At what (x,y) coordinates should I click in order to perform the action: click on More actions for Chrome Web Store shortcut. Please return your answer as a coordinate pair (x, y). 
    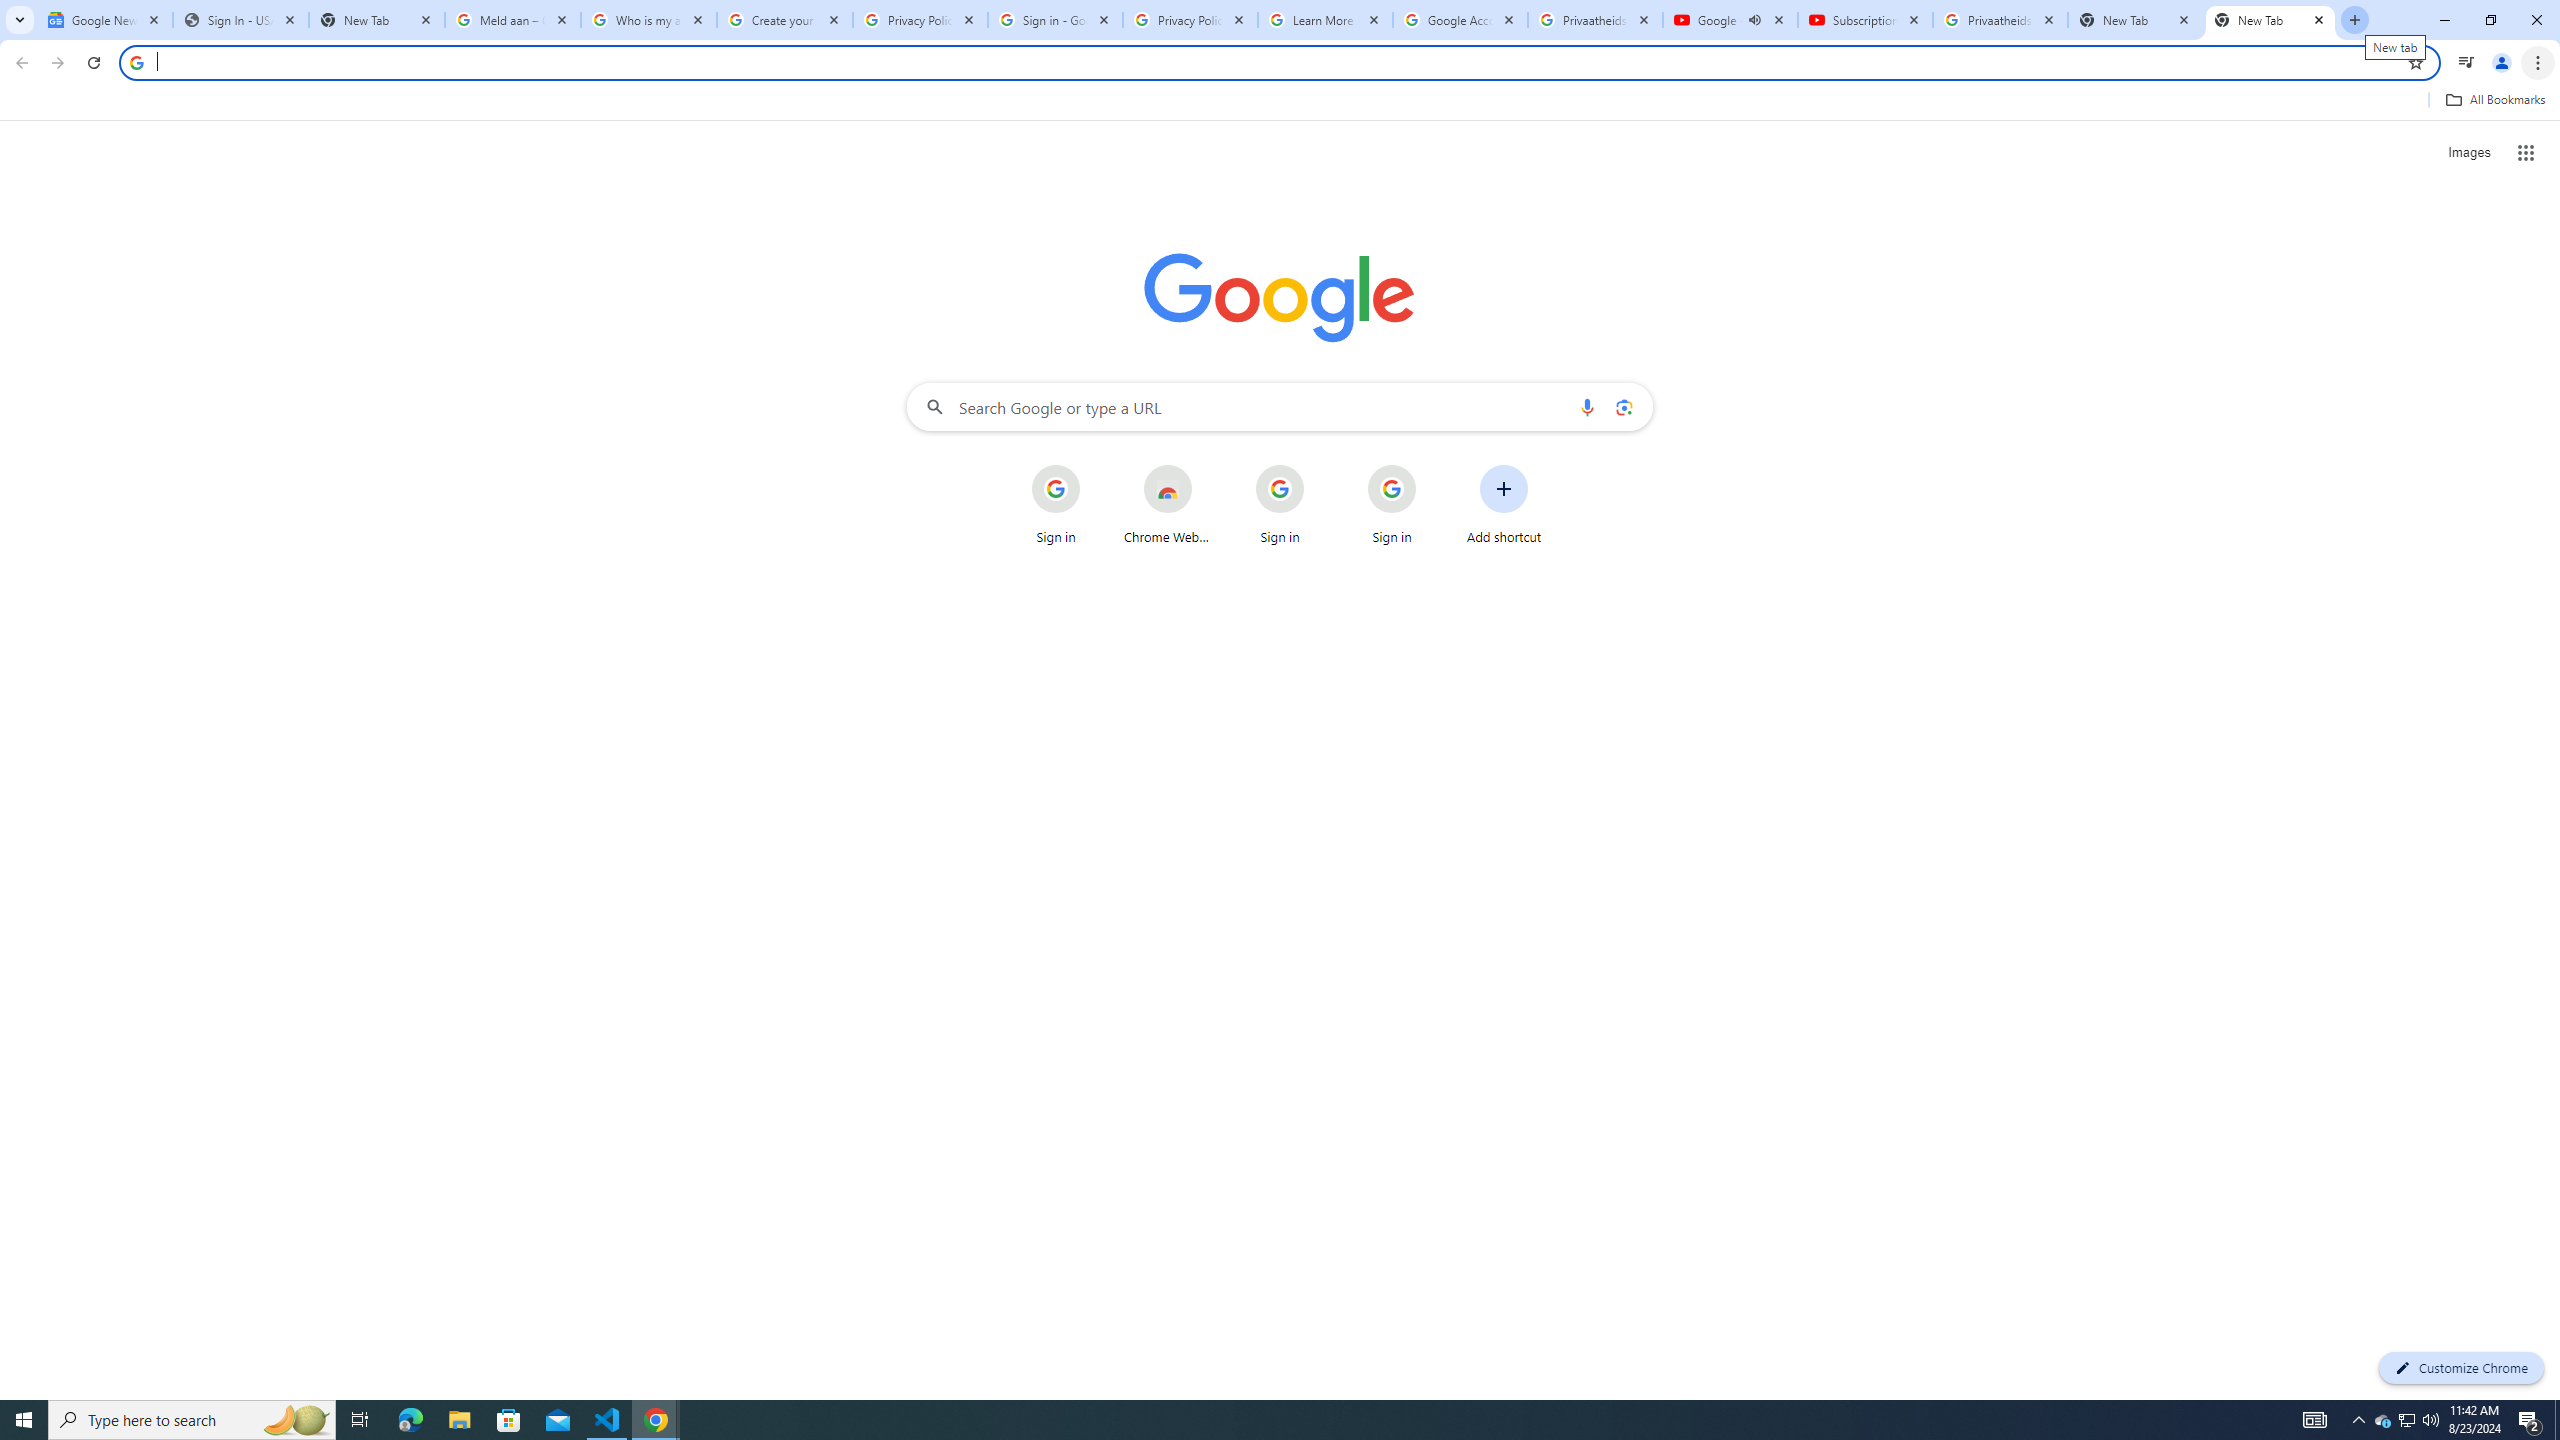
    Looking at the image, I should click on (1206, 466).